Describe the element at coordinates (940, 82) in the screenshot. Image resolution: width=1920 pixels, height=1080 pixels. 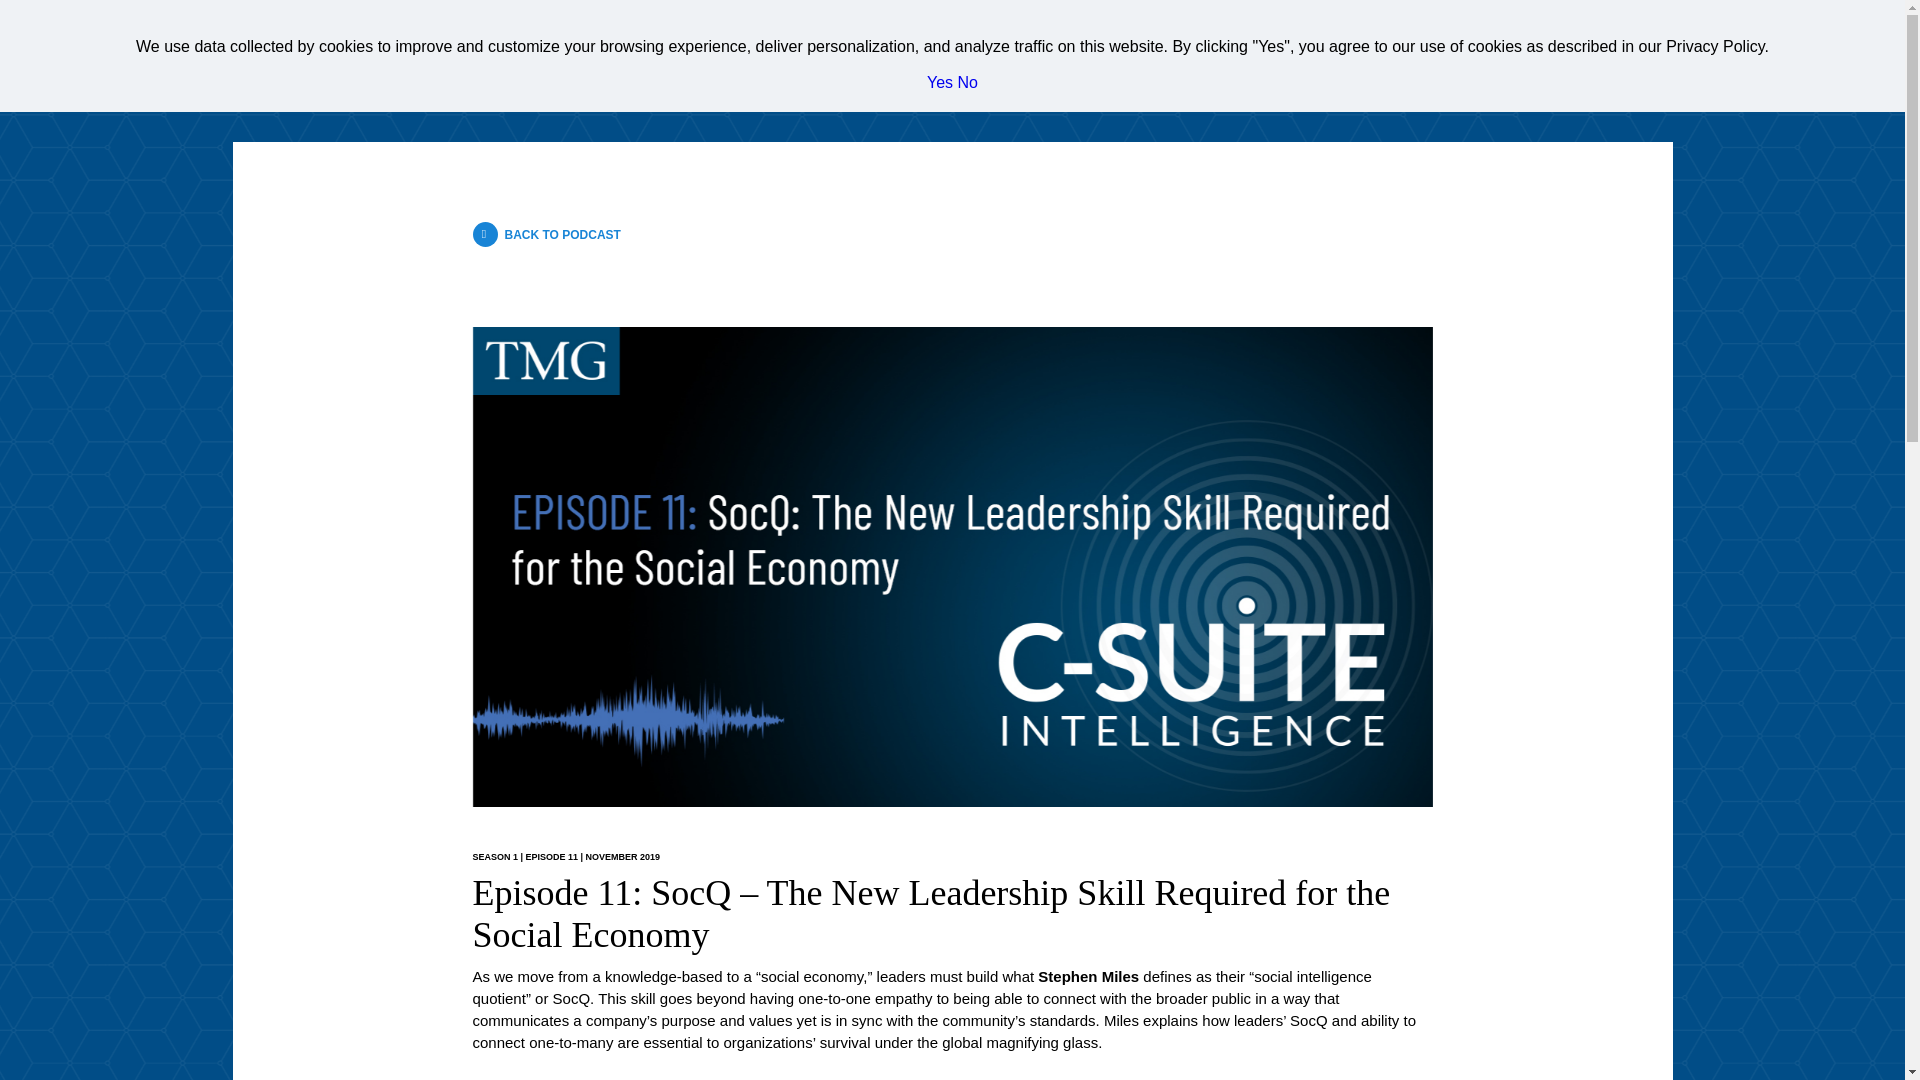
I see `Yes` at that location.